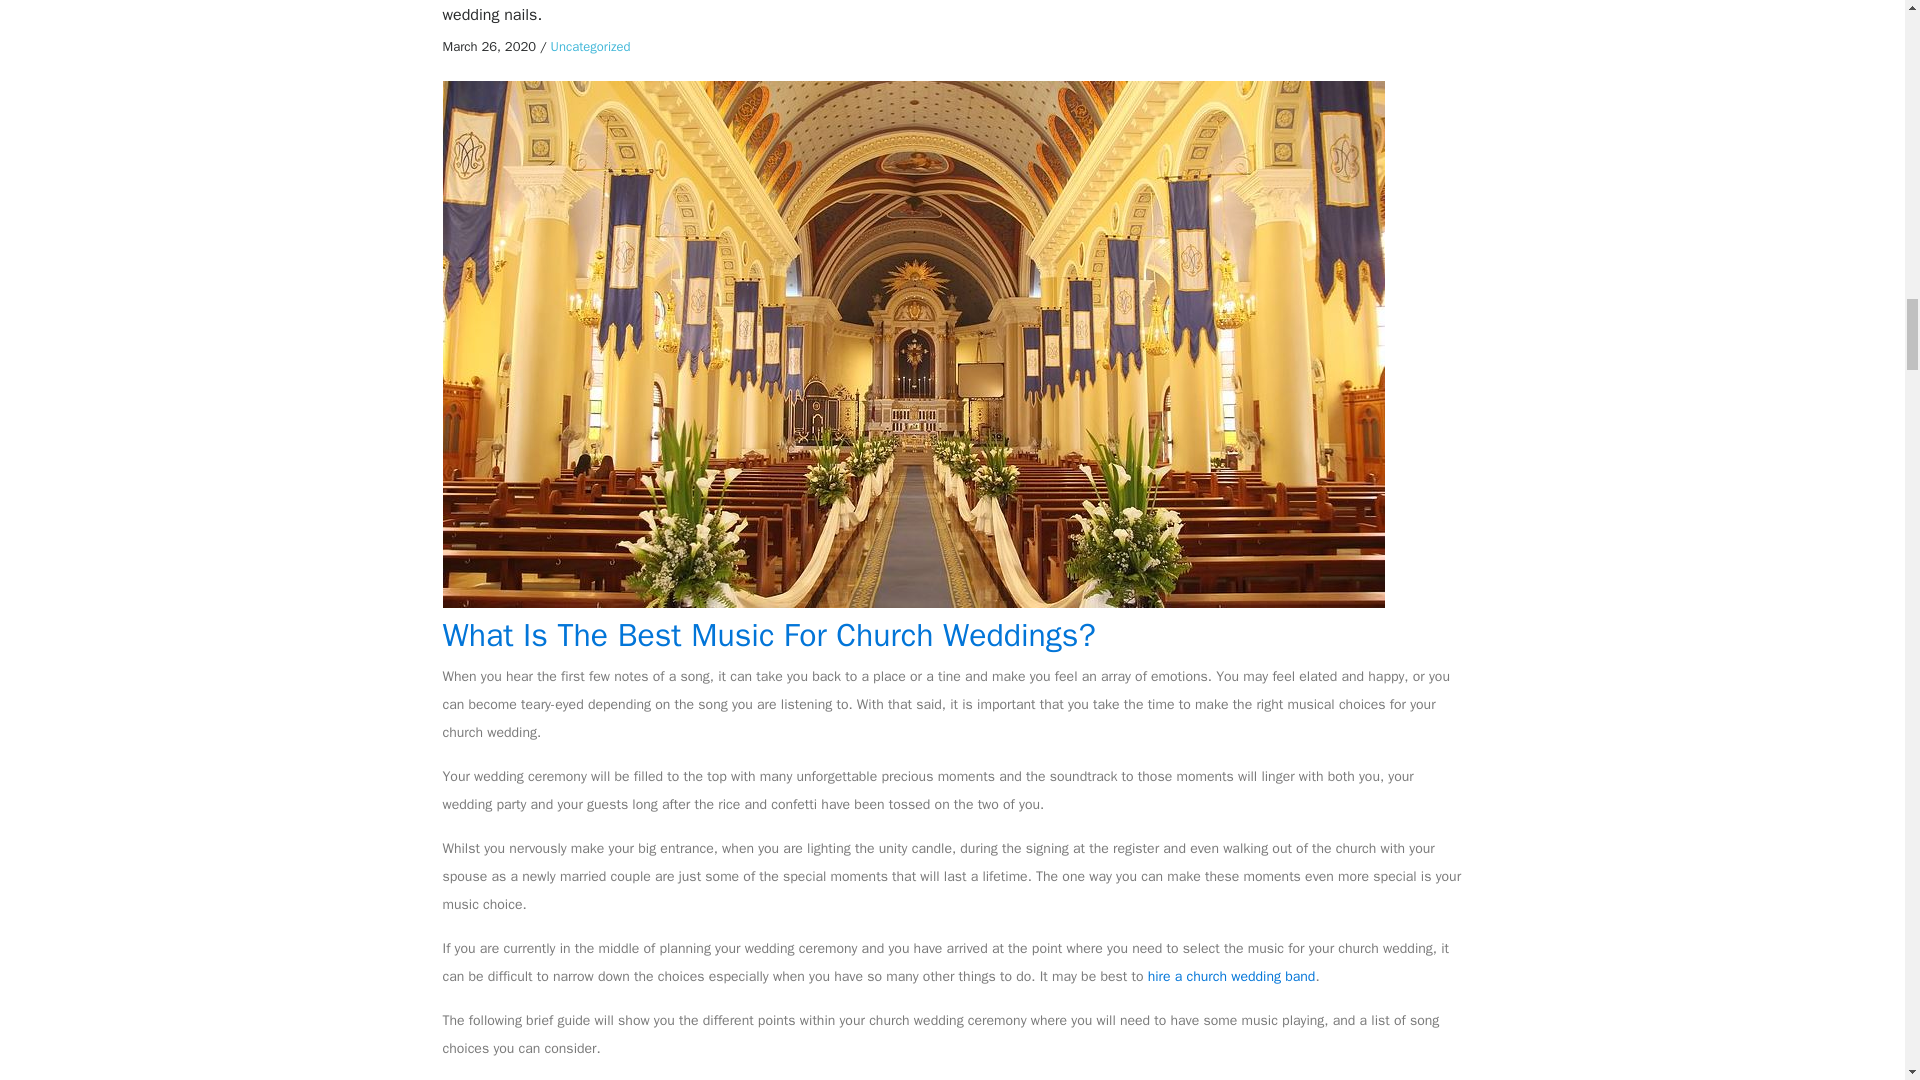 The width and height of the screenshot is (1920, 1080). What do you see at coordinates (591, 46) in the screenshot?
I see `Uncategorized` at bounding box center [591, 46].